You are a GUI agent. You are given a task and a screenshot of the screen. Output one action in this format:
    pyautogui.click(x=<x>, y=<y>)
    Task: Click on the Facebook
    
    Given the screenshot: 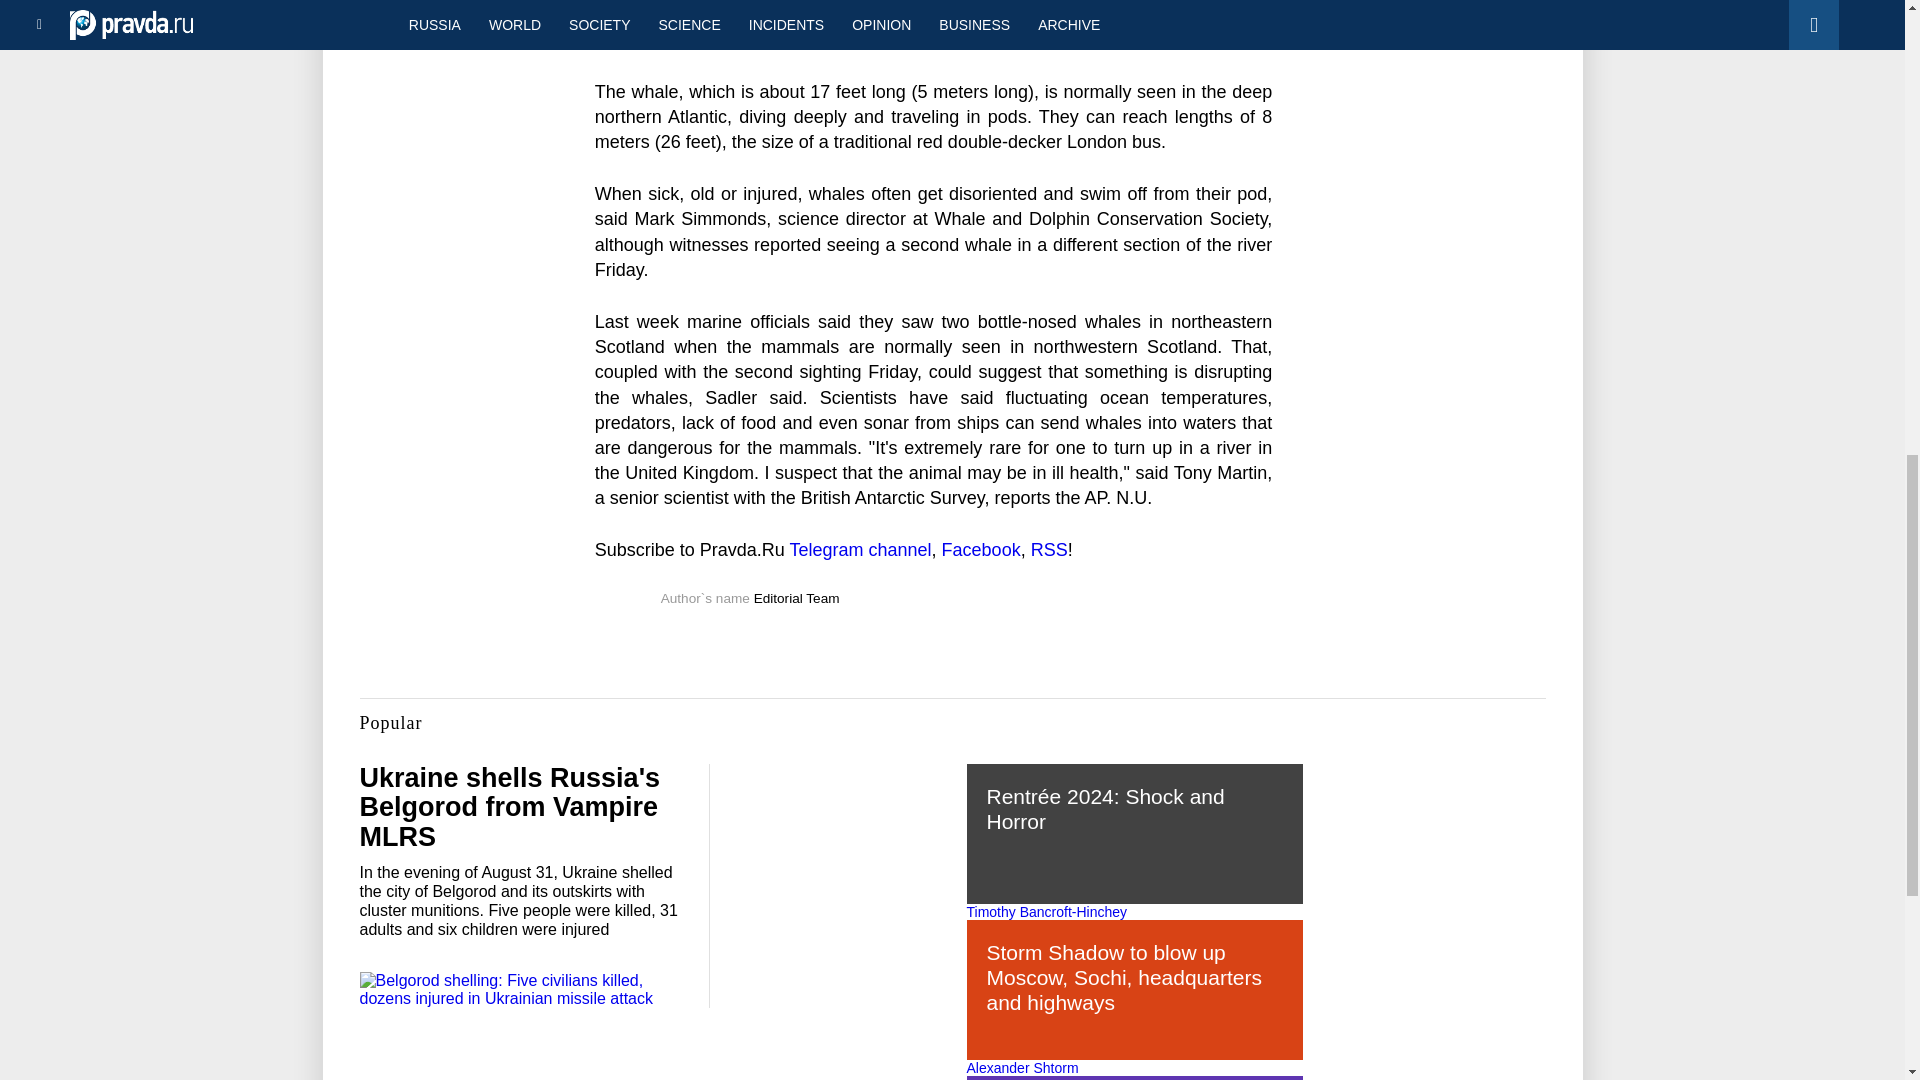 What is the action you would take?
    pyautogui.click(x=982, y=550)
    